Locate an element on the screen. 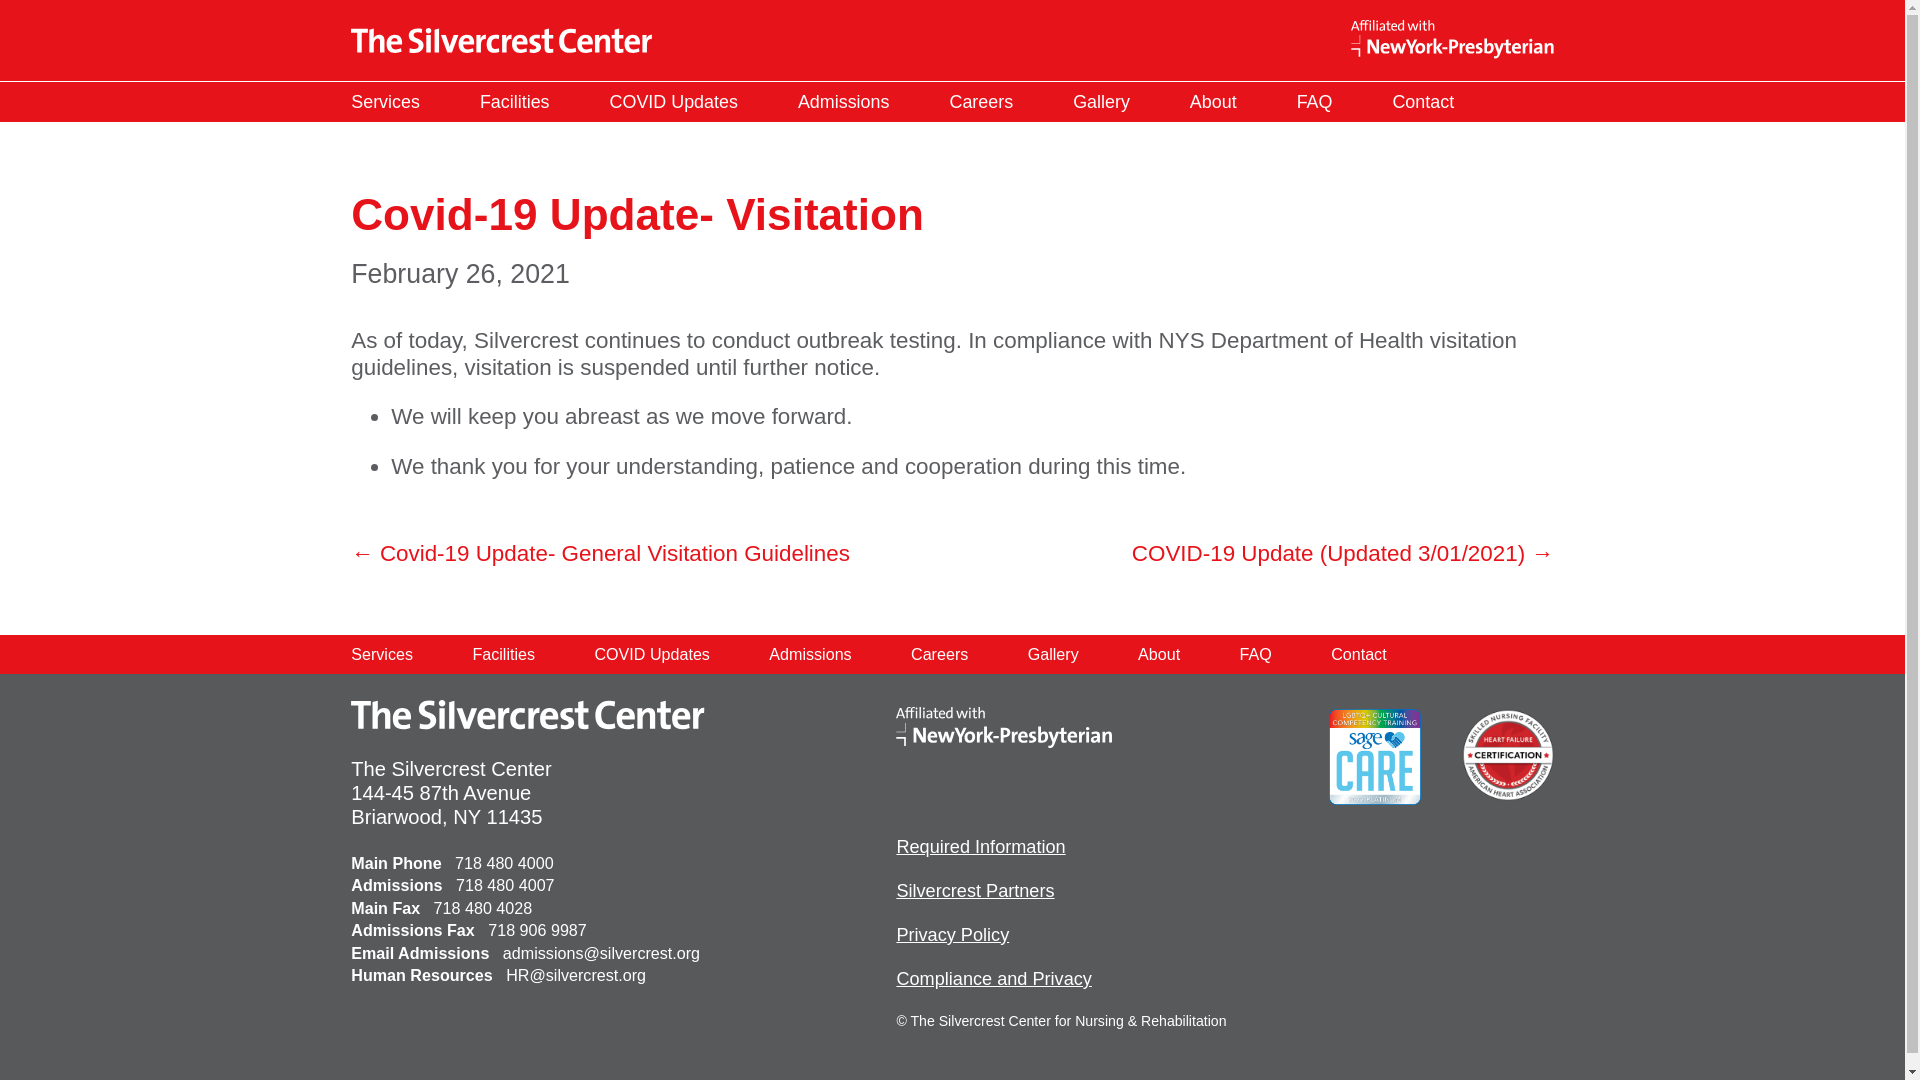  Compliance and Privacy is located at coordinates (993, 978).